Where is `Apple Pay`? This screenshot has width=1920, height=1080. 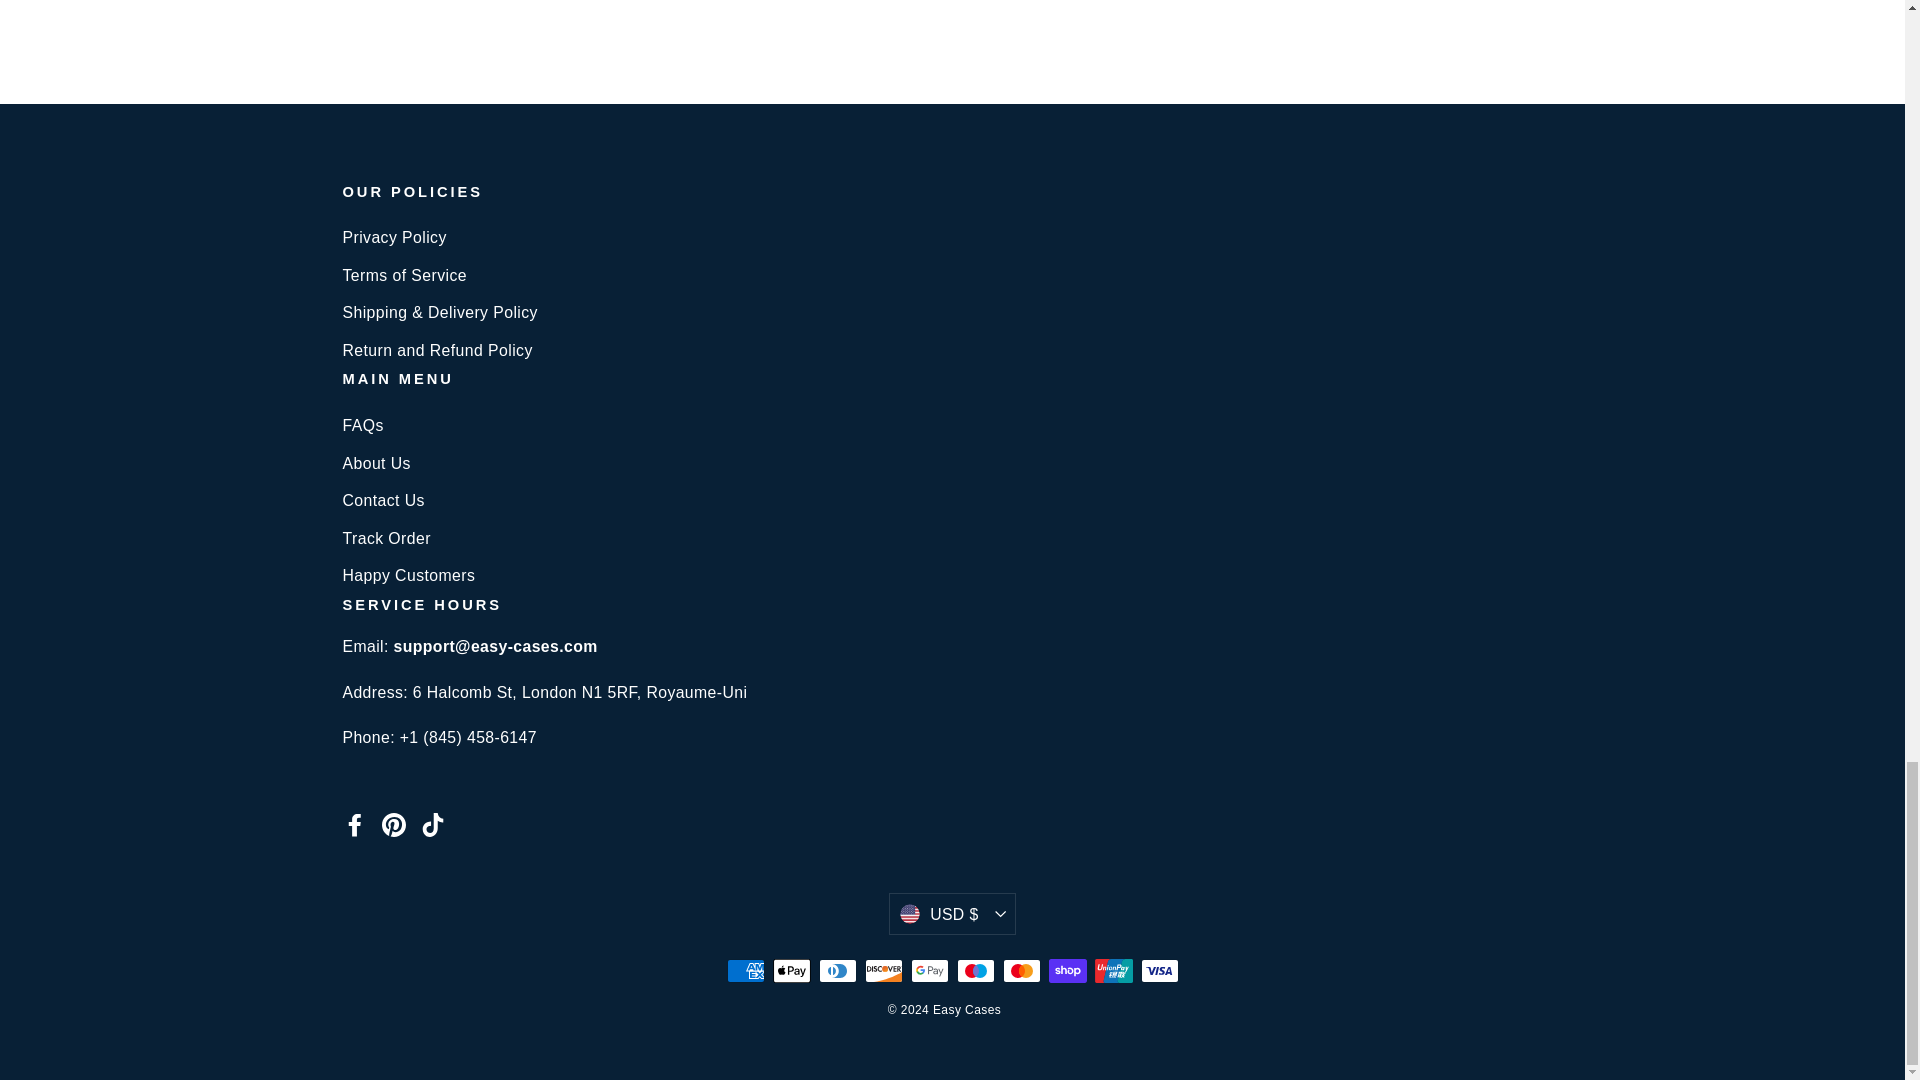
Apple Pay is located at coordinates (790, 970).